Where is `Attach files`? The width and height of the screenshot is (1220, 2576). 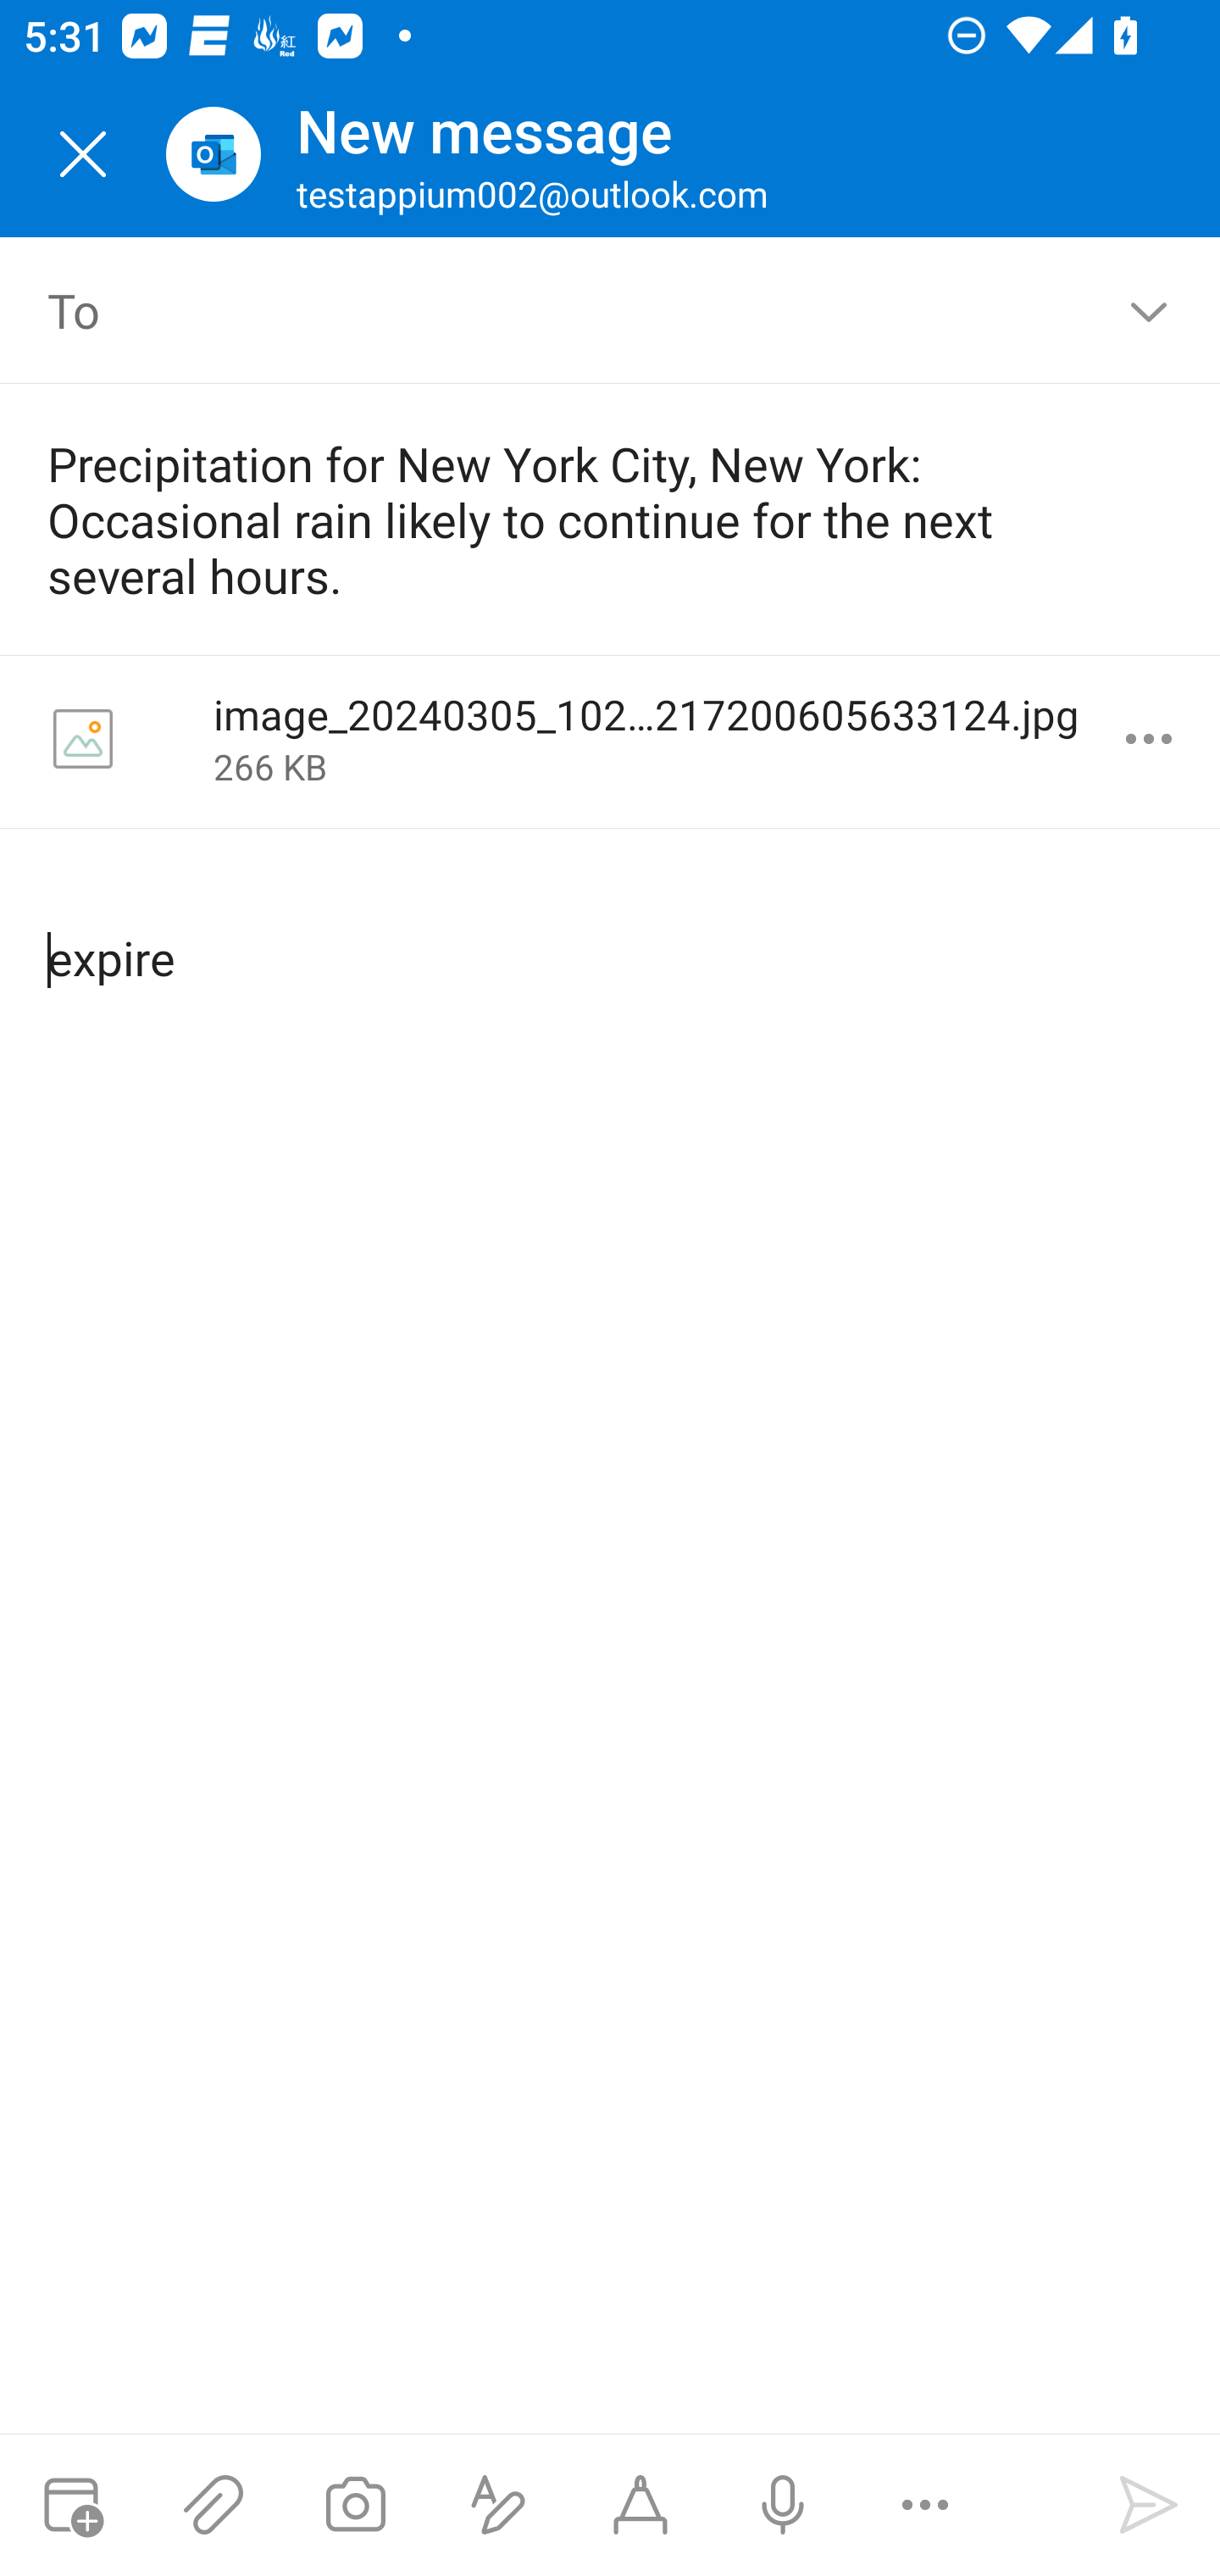
Attach files is located at coordinates (213, 2505).